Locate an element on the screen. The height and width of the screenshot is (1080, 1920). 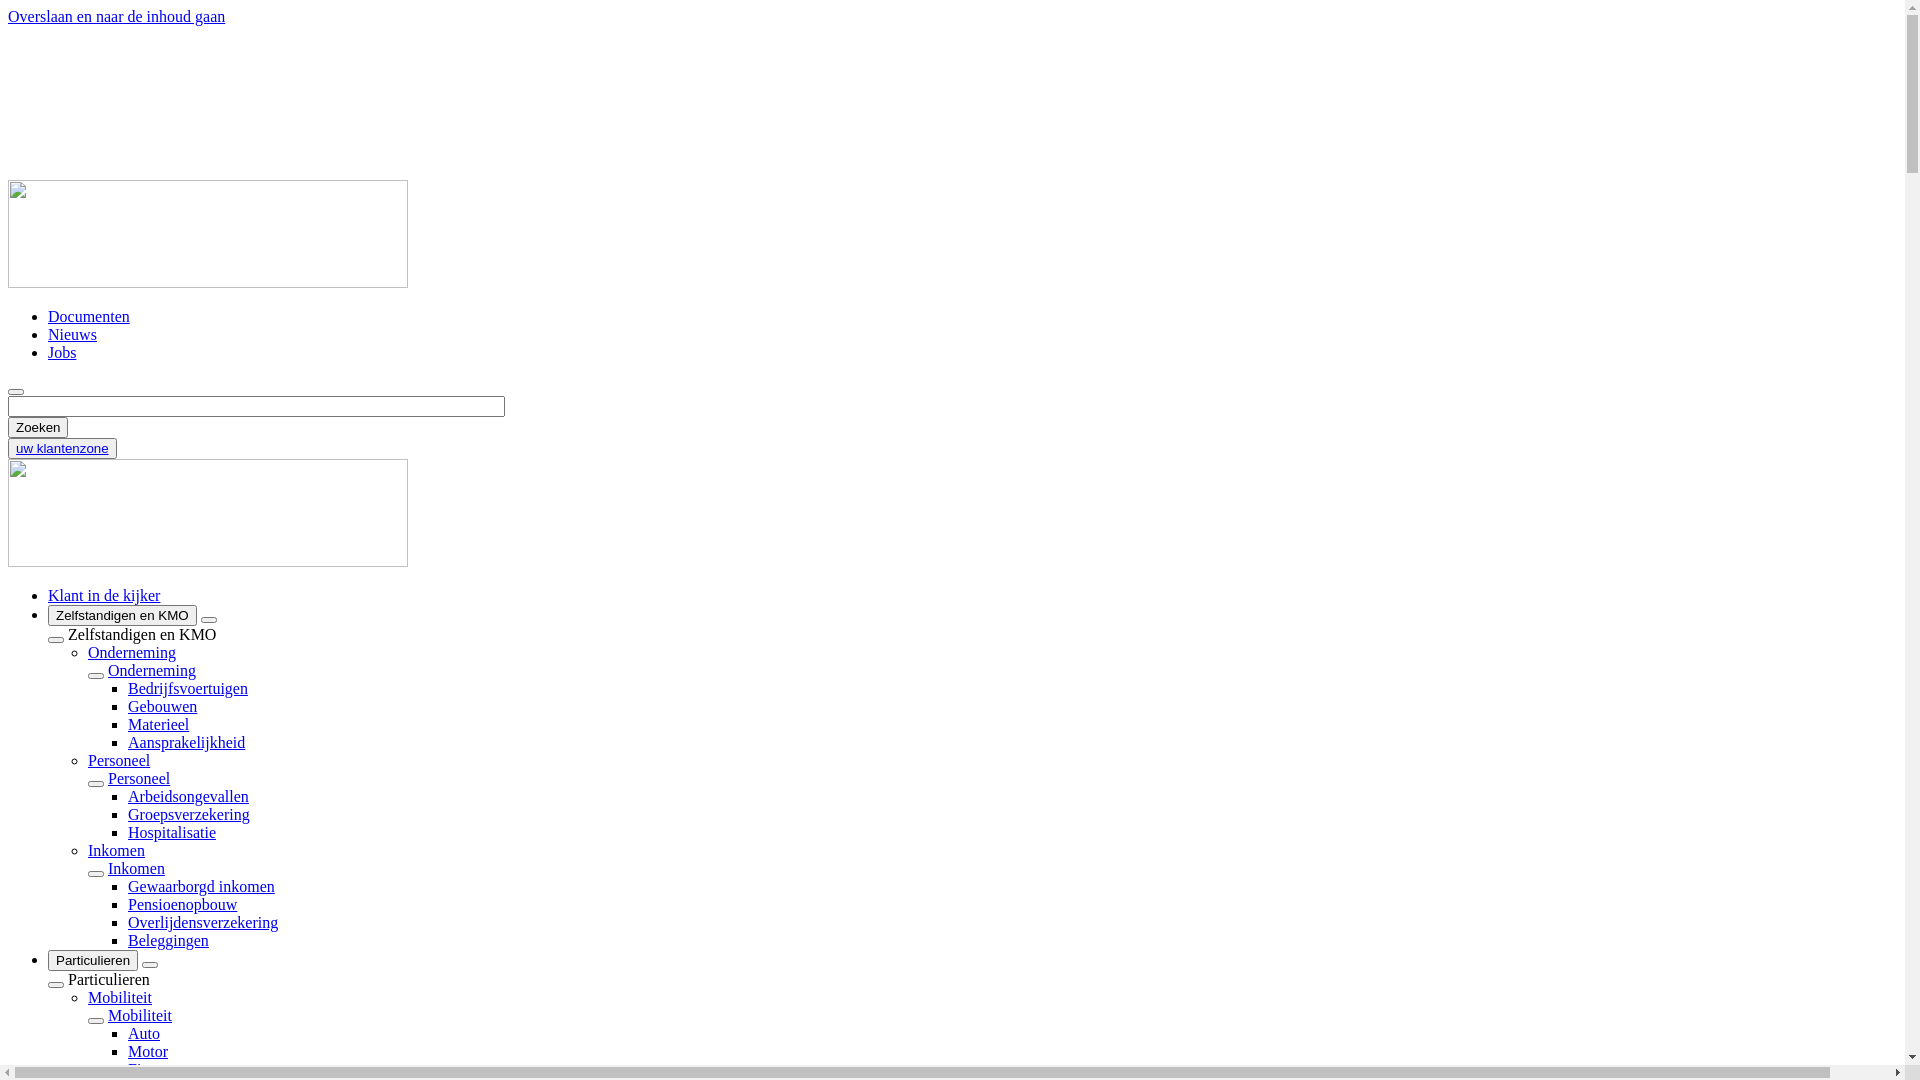
Auto is located at coordinates (144, 1034).